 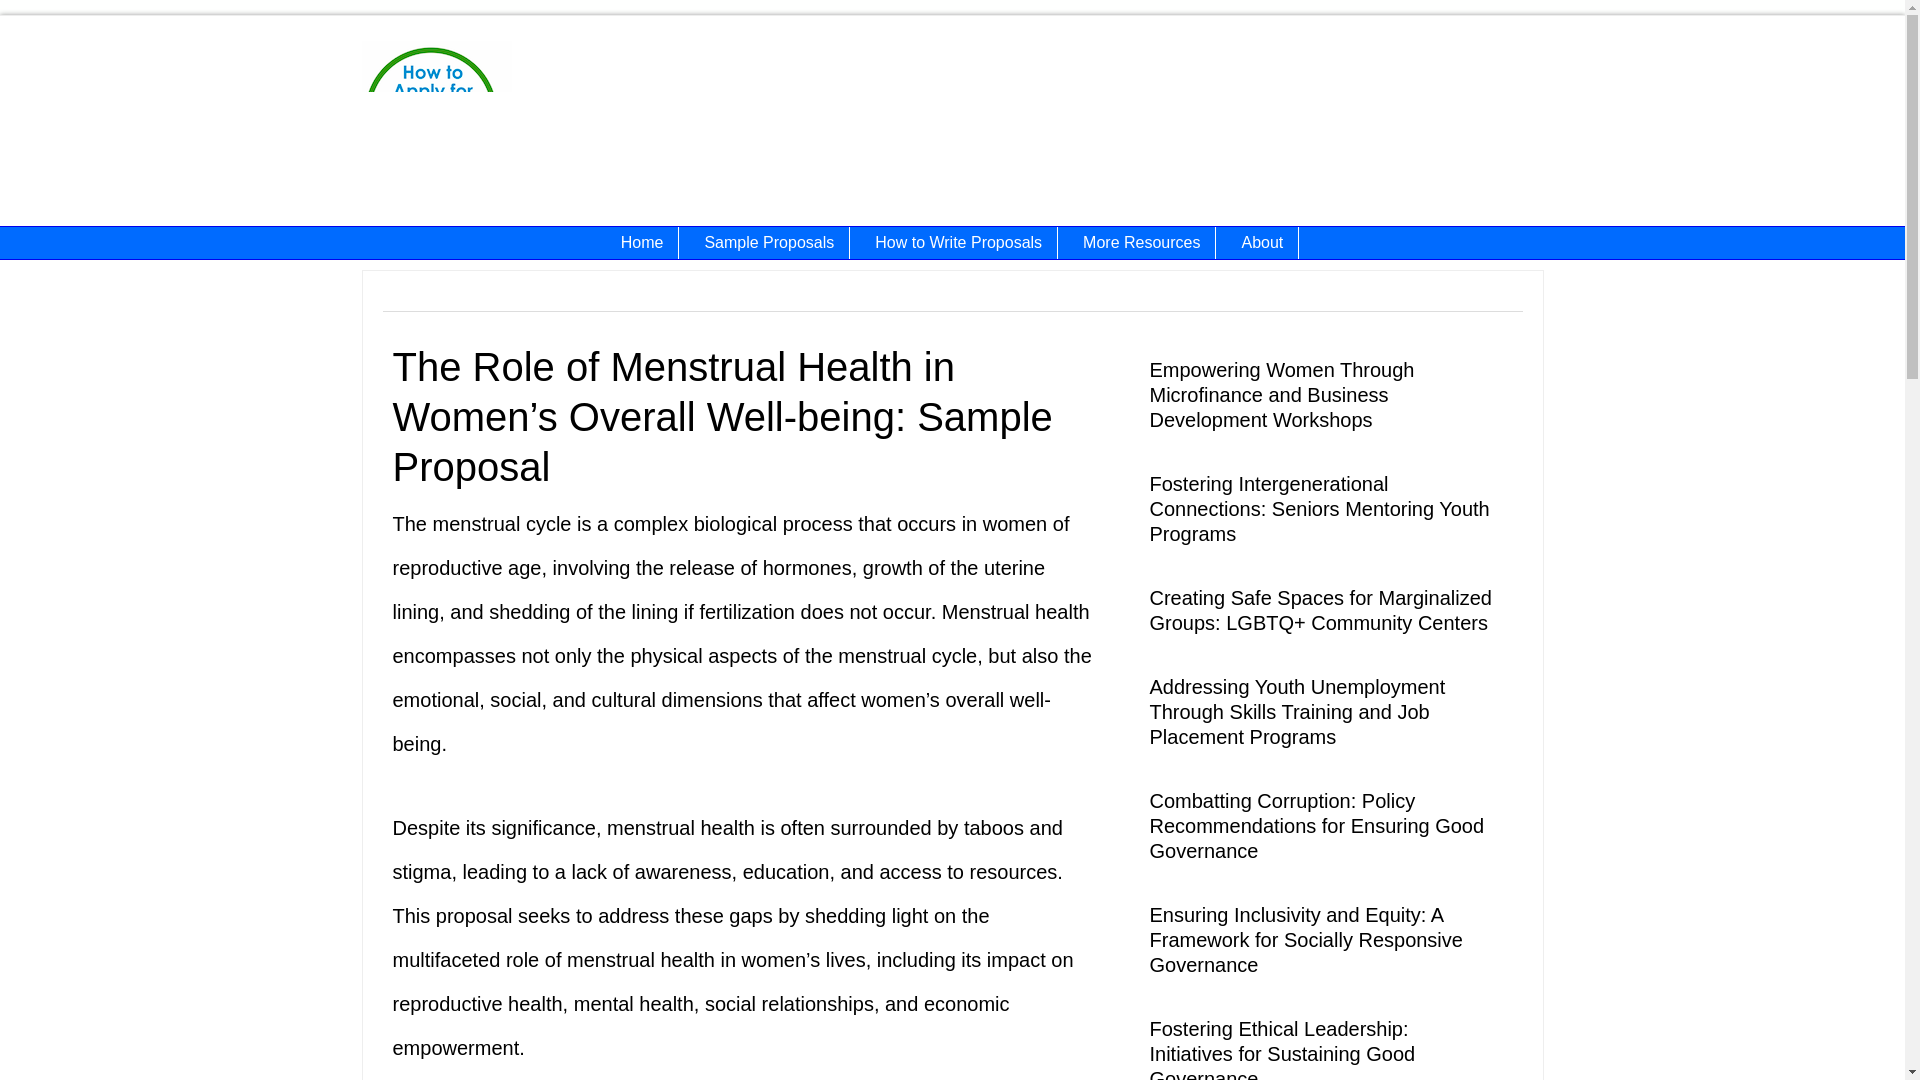 I want to click on How to Write Proposals, so click(x=958, y=242).